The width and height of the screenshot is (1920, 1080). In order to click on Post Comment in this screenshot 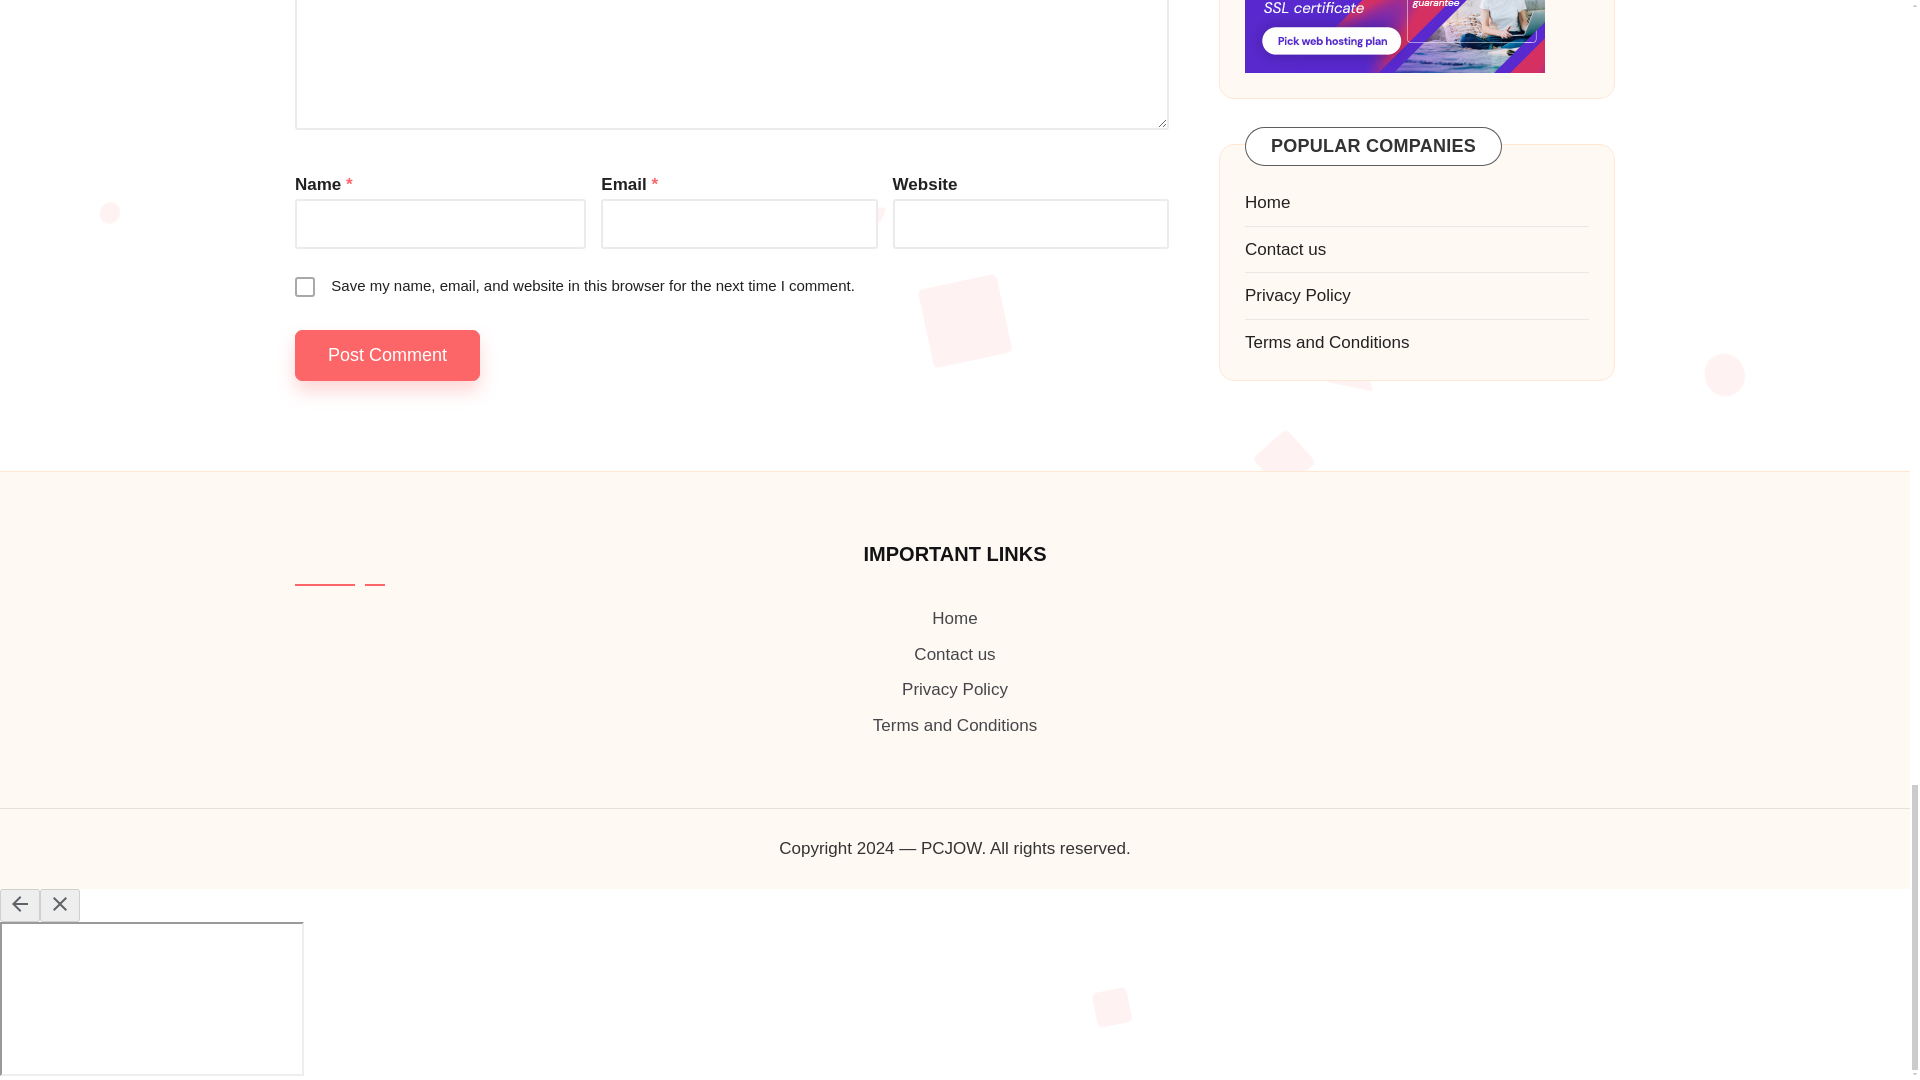, I will do `click(388, 356)`.